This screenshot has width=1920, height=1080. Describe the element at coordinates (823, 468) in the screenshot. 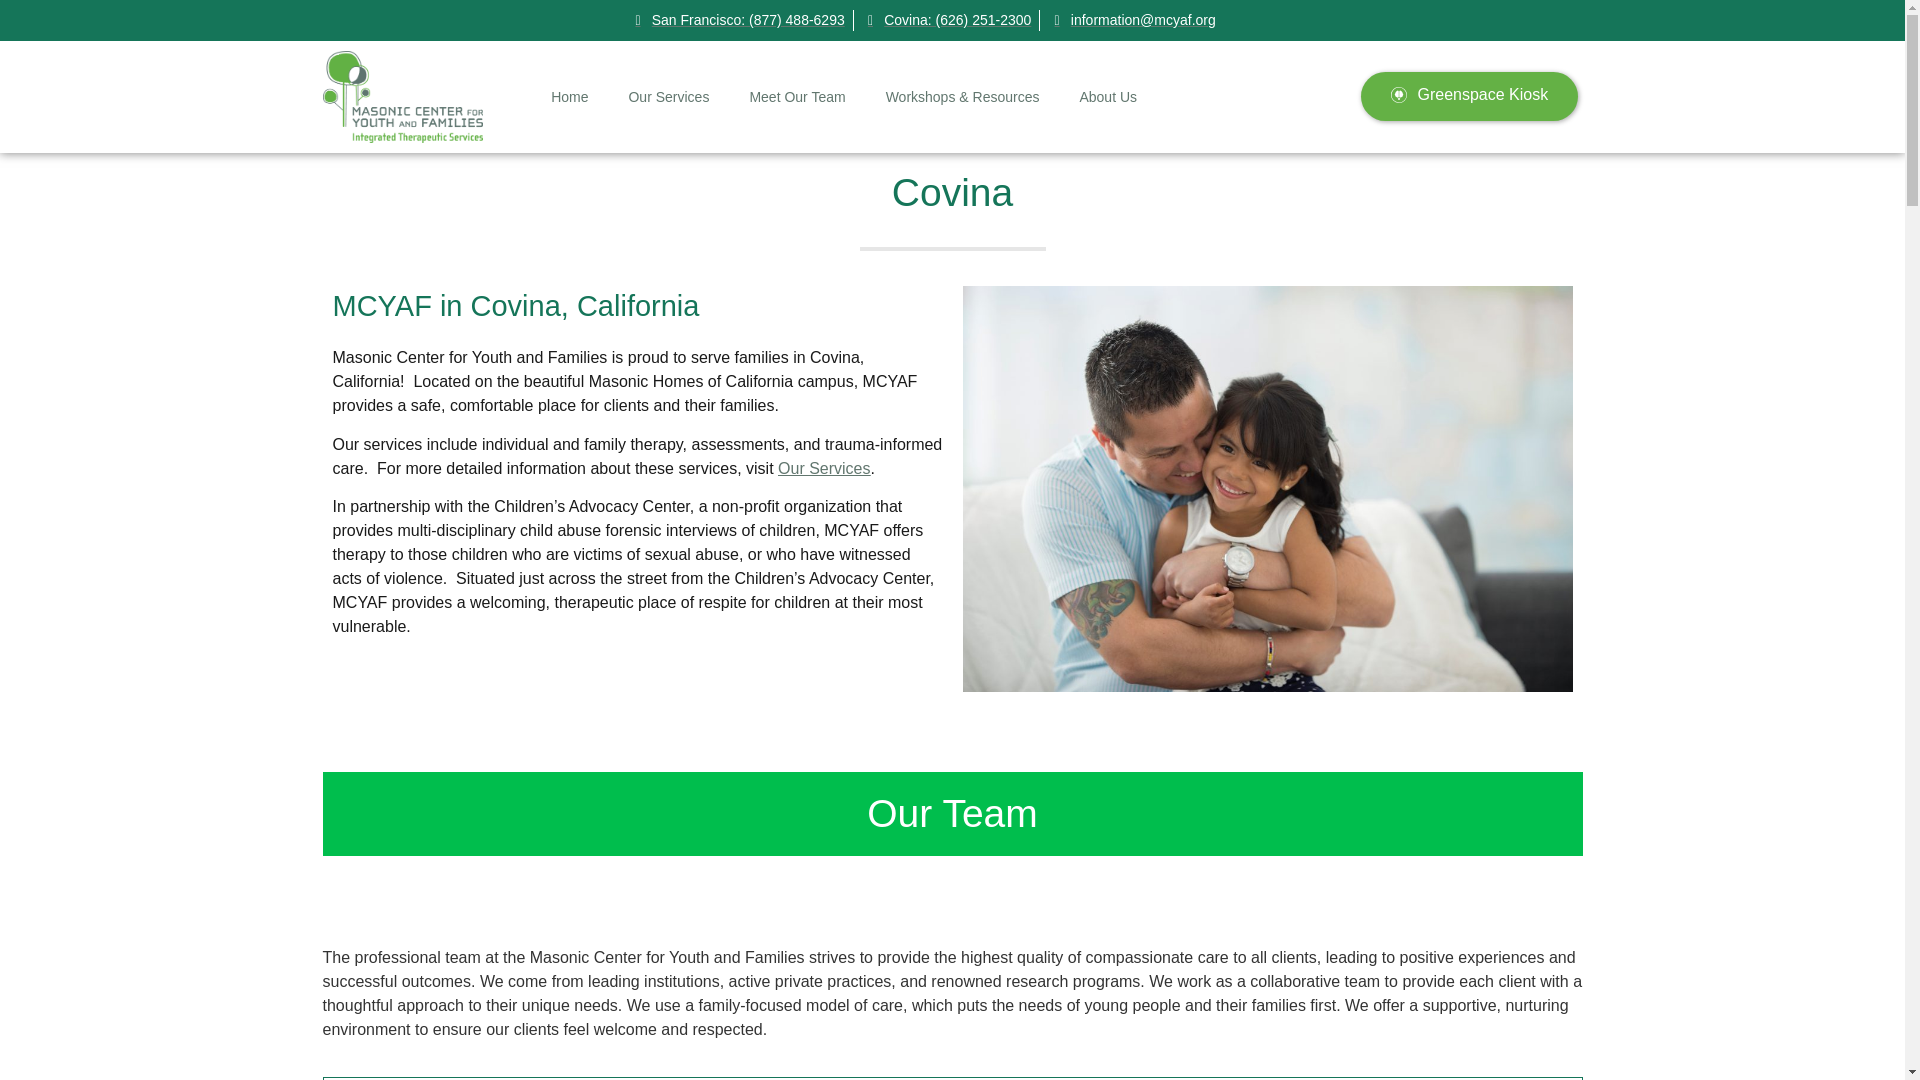

I see `Our Services` at that location.